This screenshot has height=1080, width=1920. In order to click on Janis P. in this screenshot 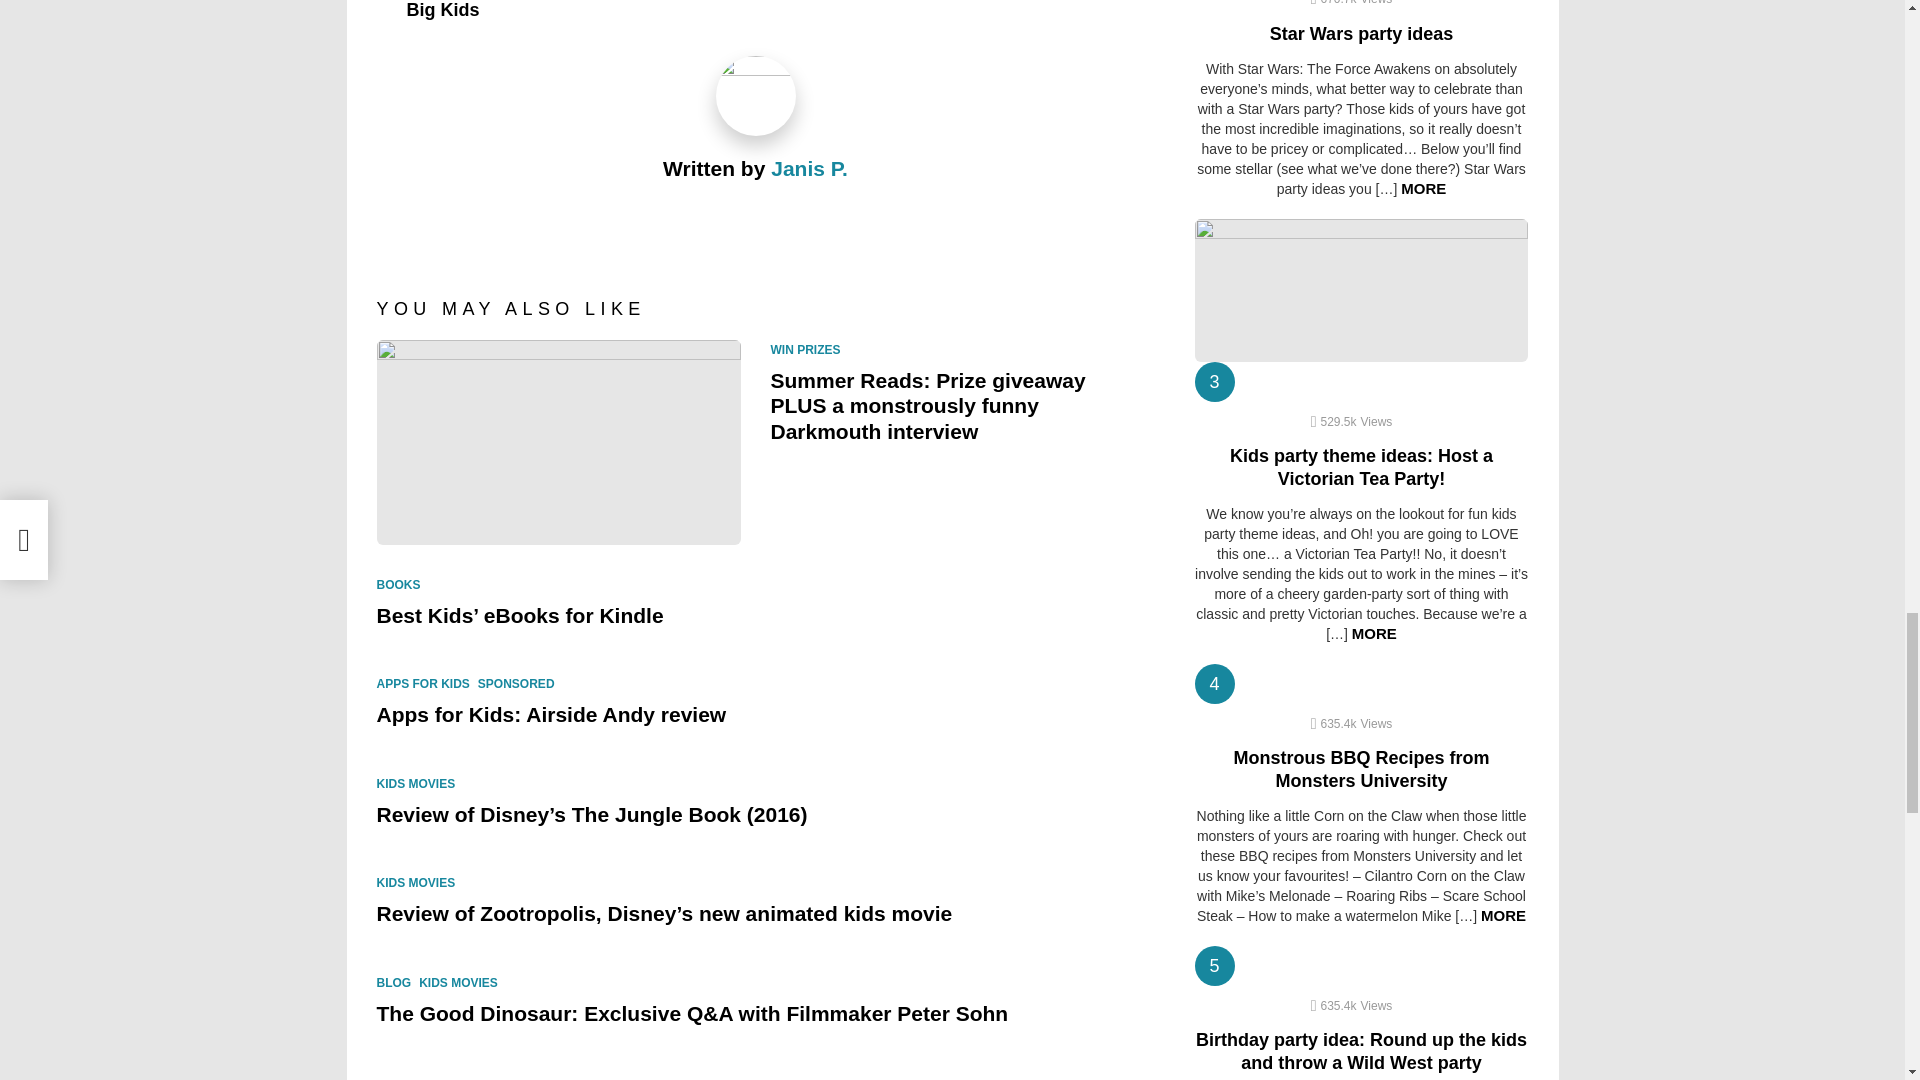, I will do `click(810, 167)`.